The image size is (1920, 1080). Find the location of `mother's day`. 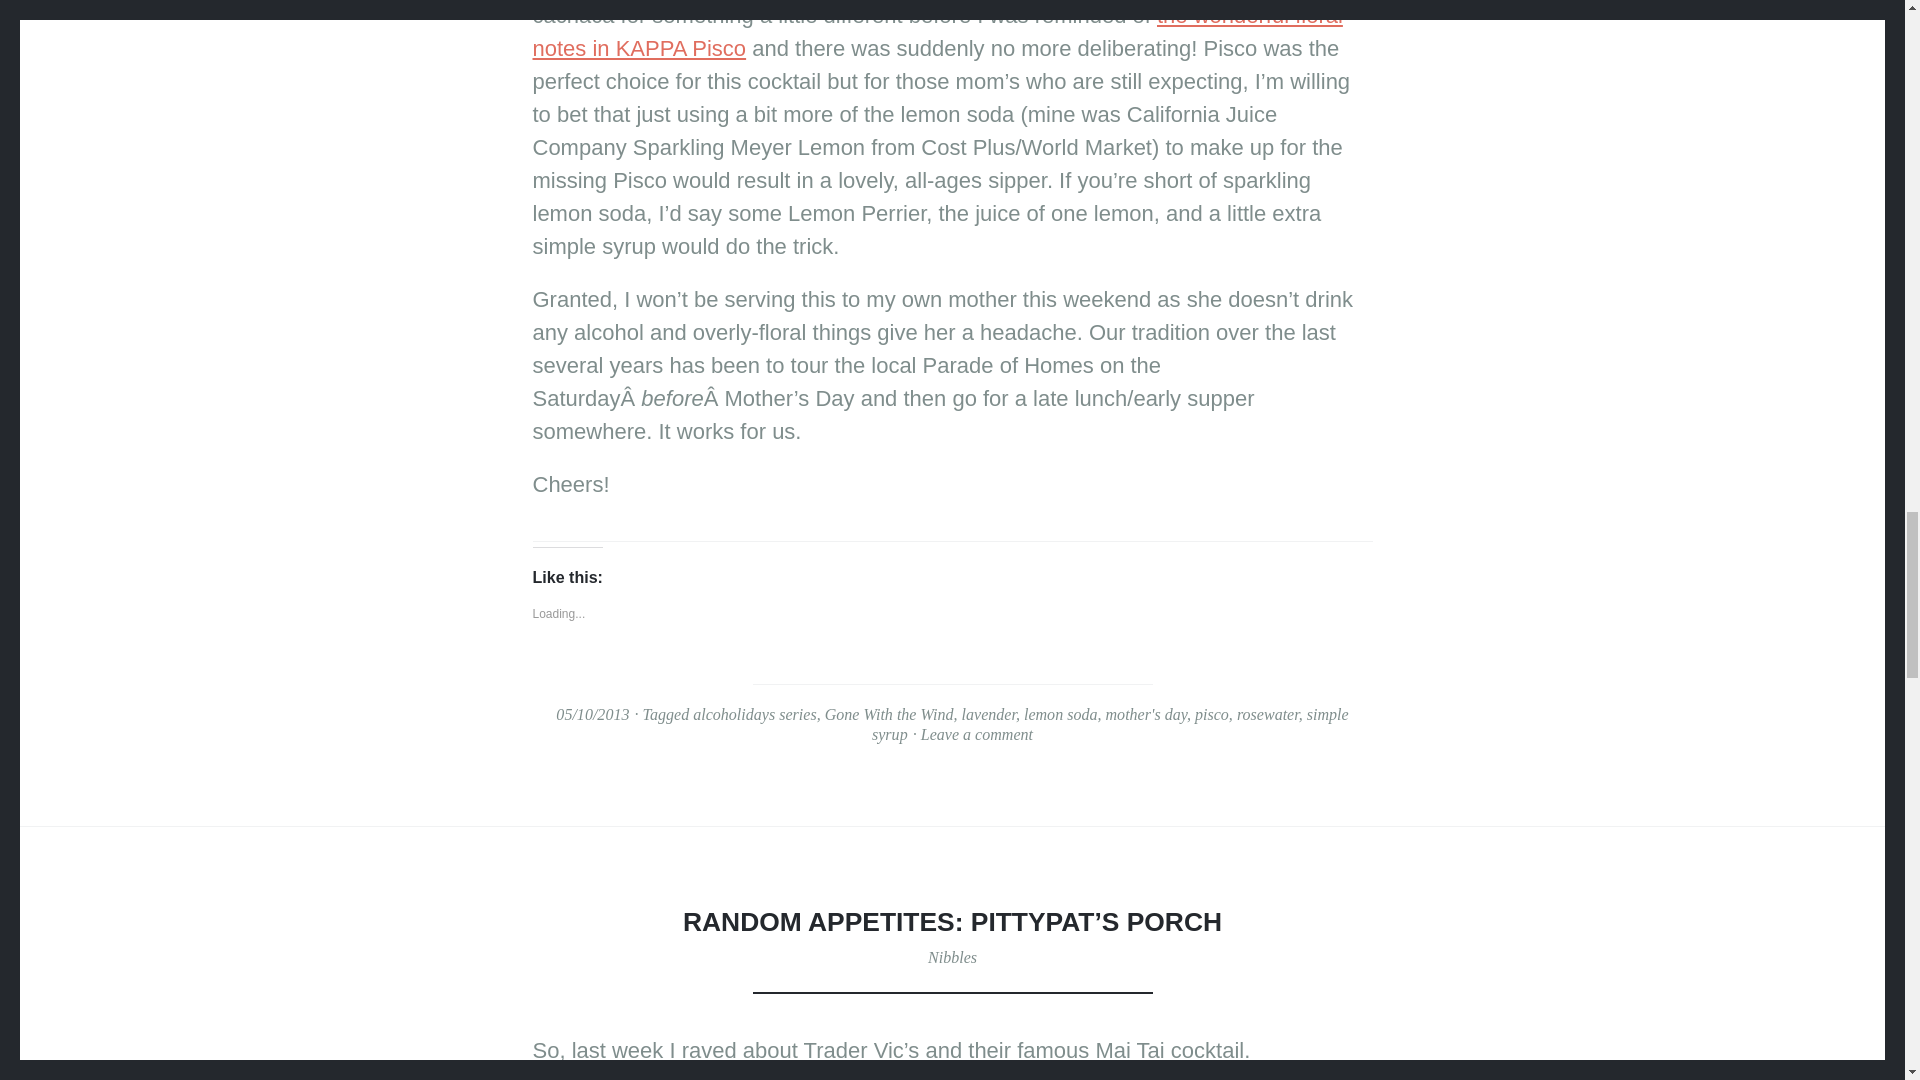

mother's day is located at coordinates (1146, 714).